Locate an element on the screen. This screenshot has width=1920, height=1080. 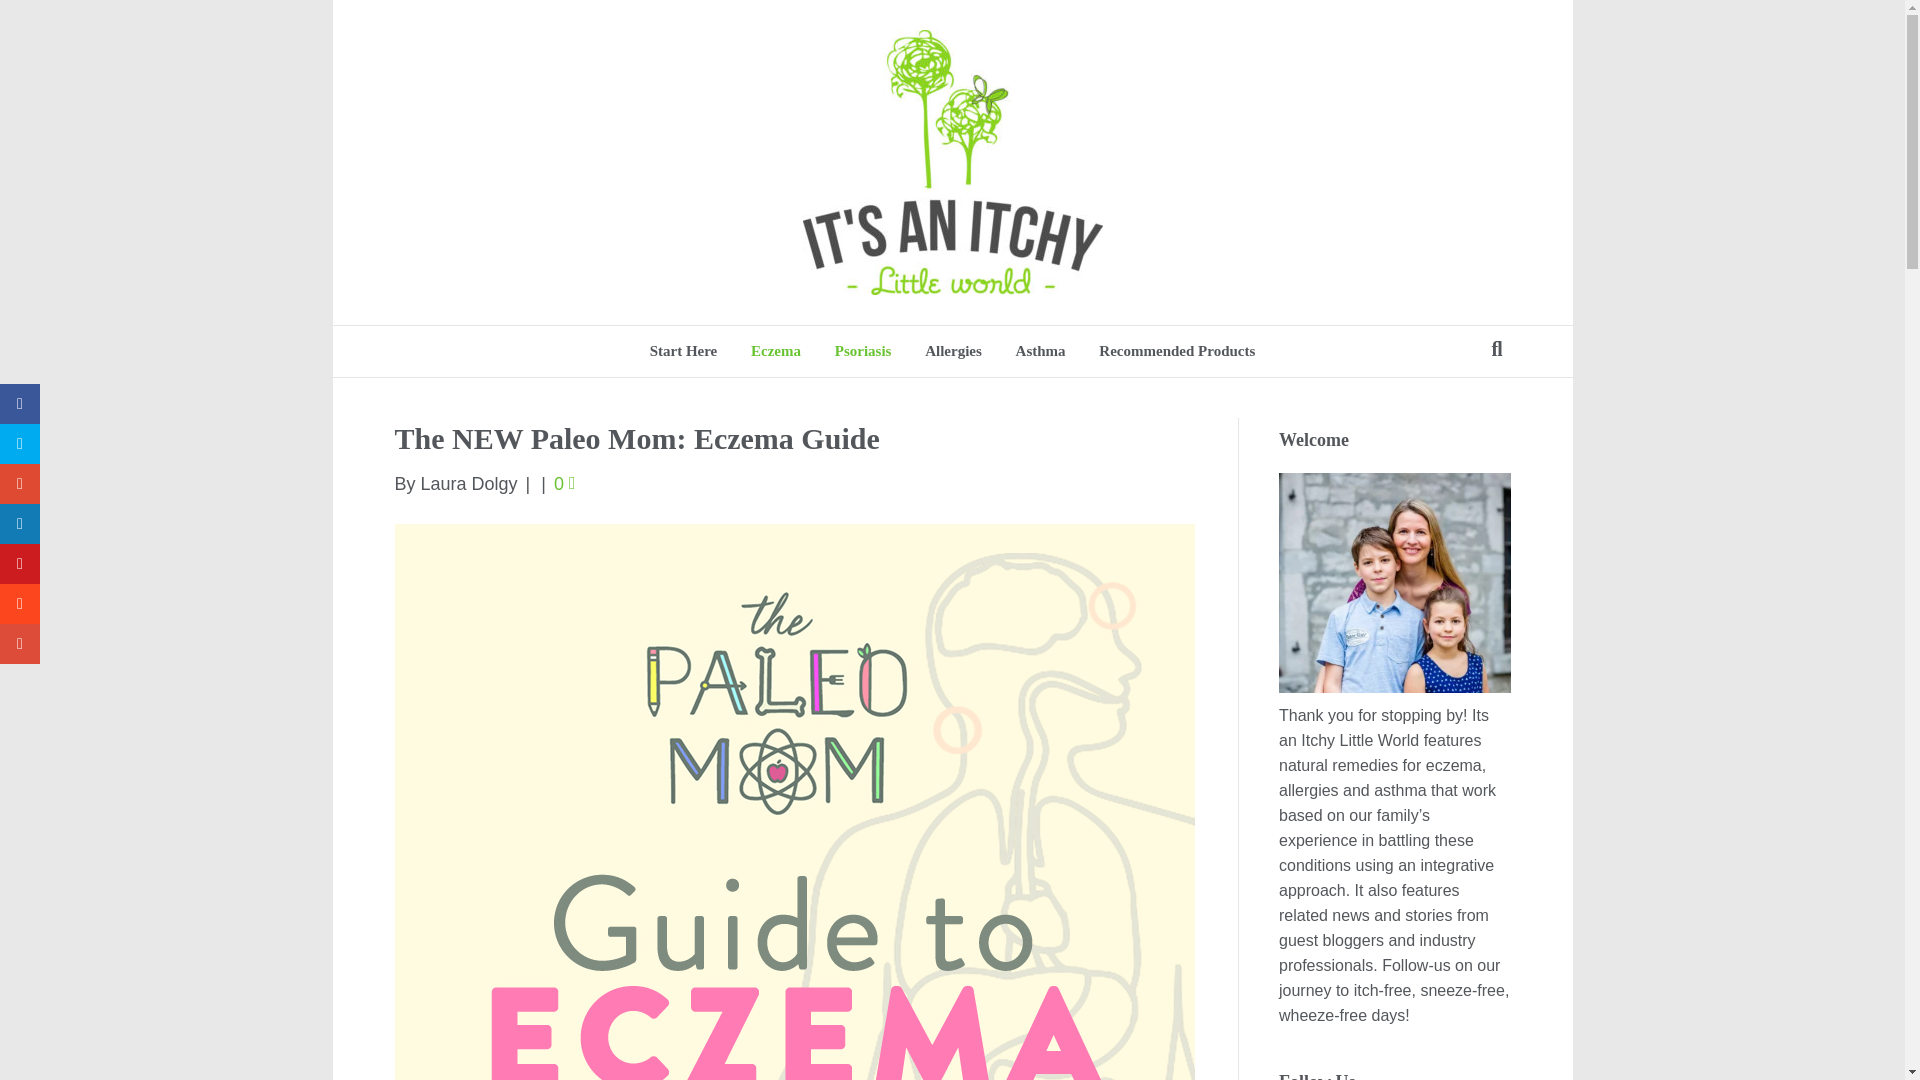
Allergies is located at coordinates (953, 351).